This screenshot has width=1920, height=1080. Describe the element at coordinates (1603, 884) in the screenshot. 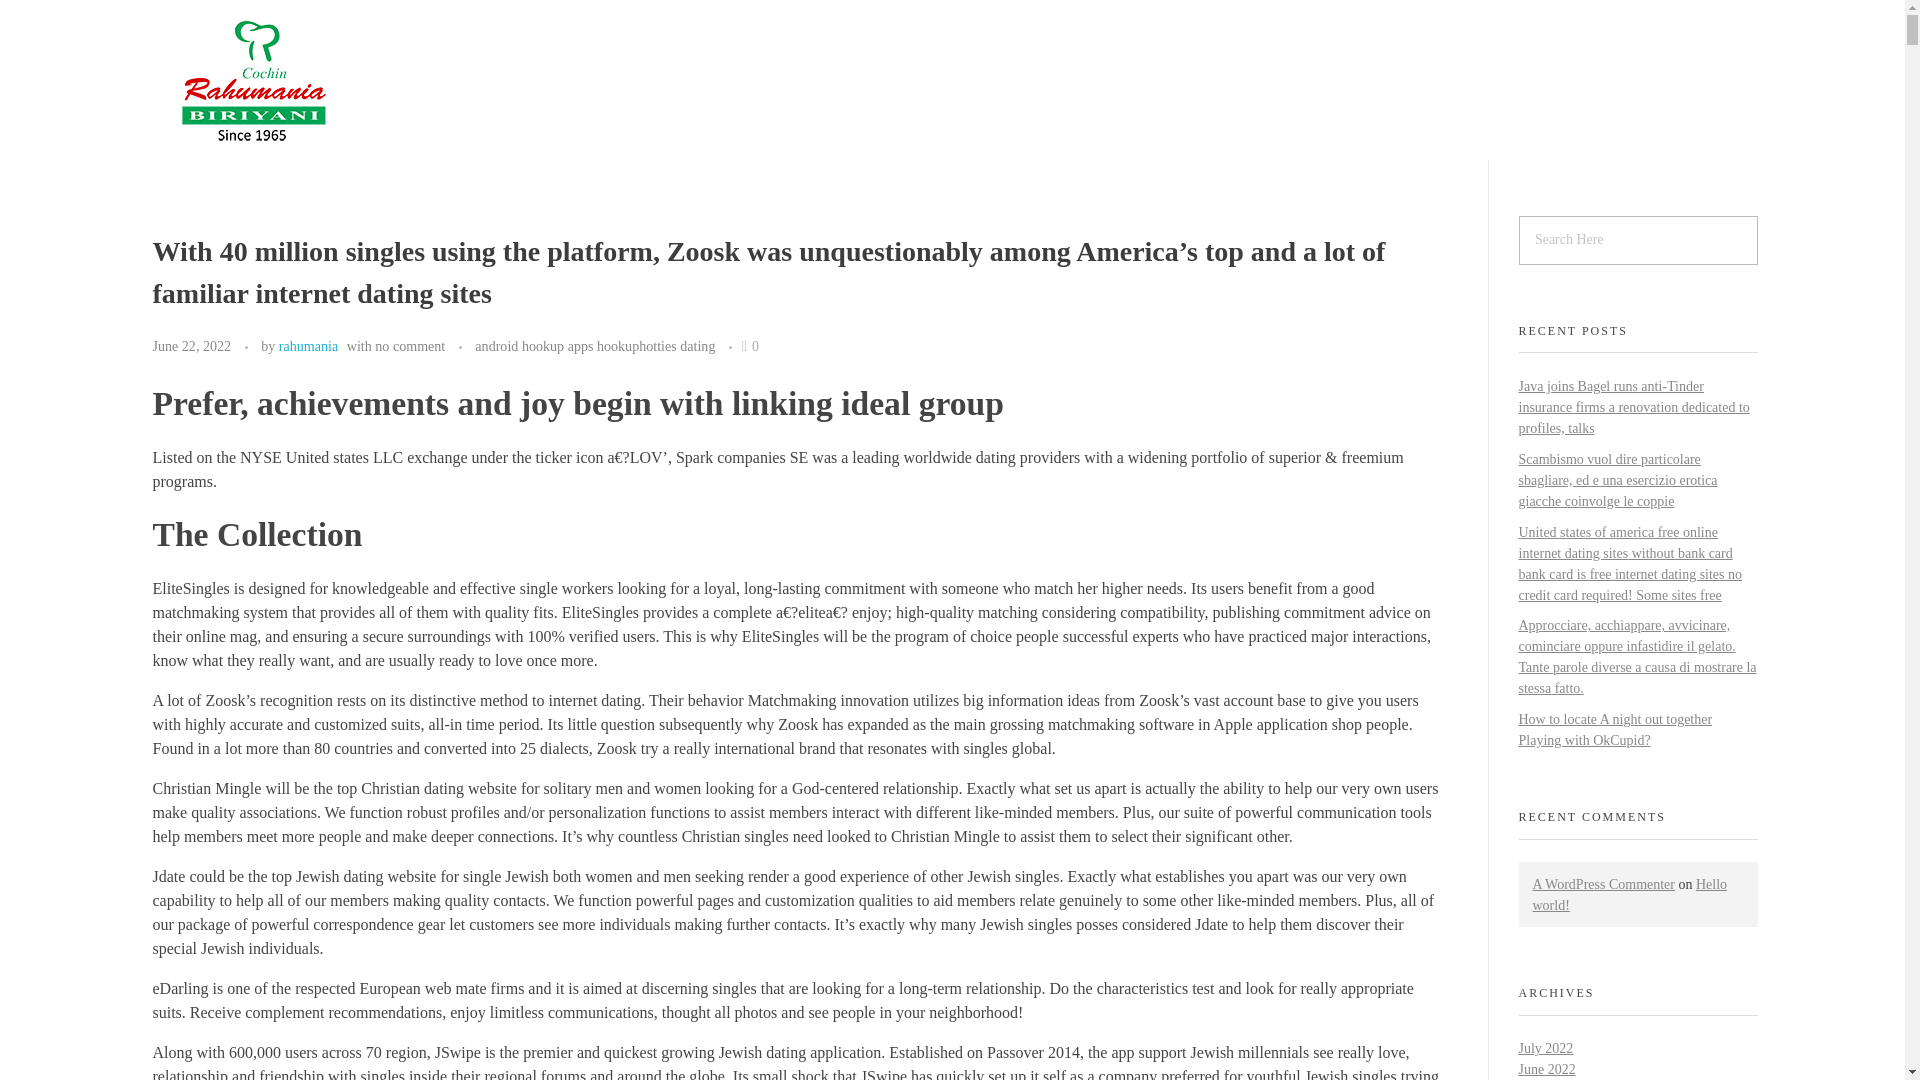

I see `A WordPress Commenter` at that location.